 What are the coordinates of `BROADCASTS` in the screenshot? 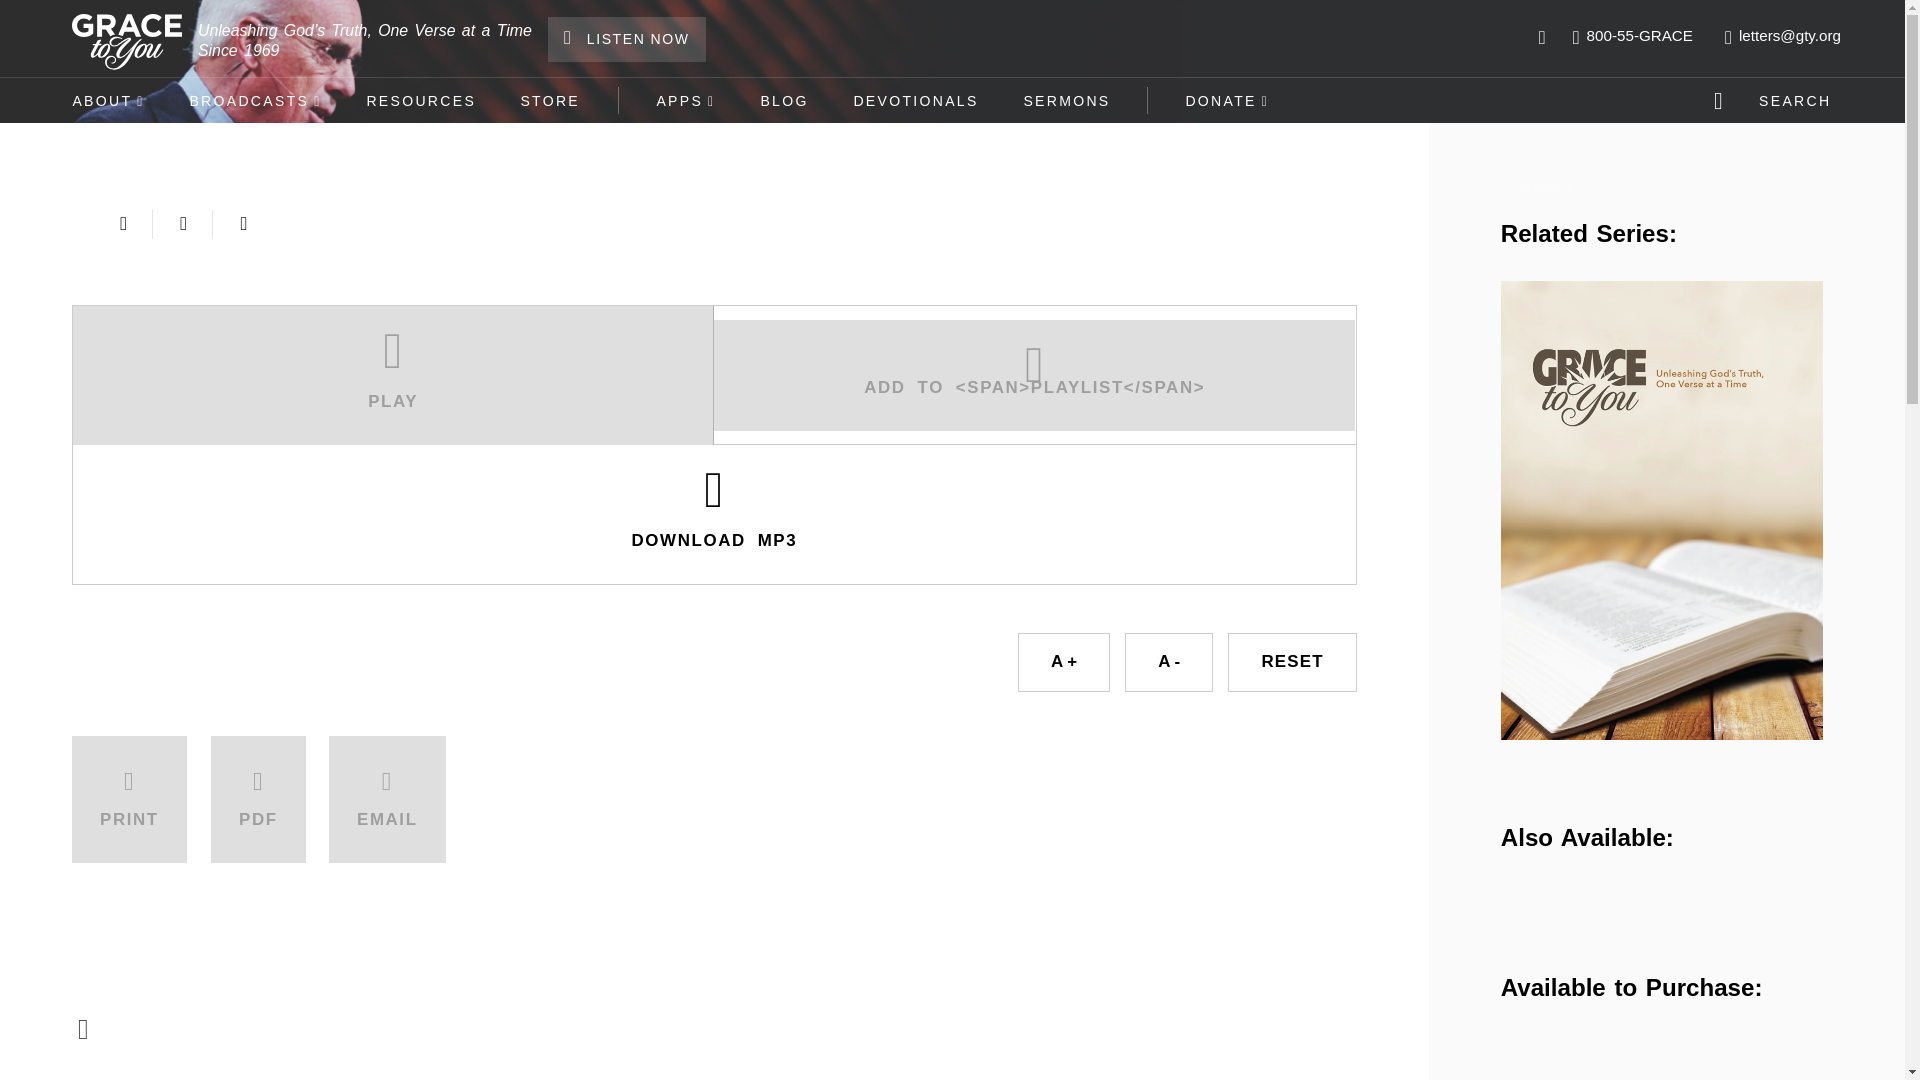 It's located at (255, 100).